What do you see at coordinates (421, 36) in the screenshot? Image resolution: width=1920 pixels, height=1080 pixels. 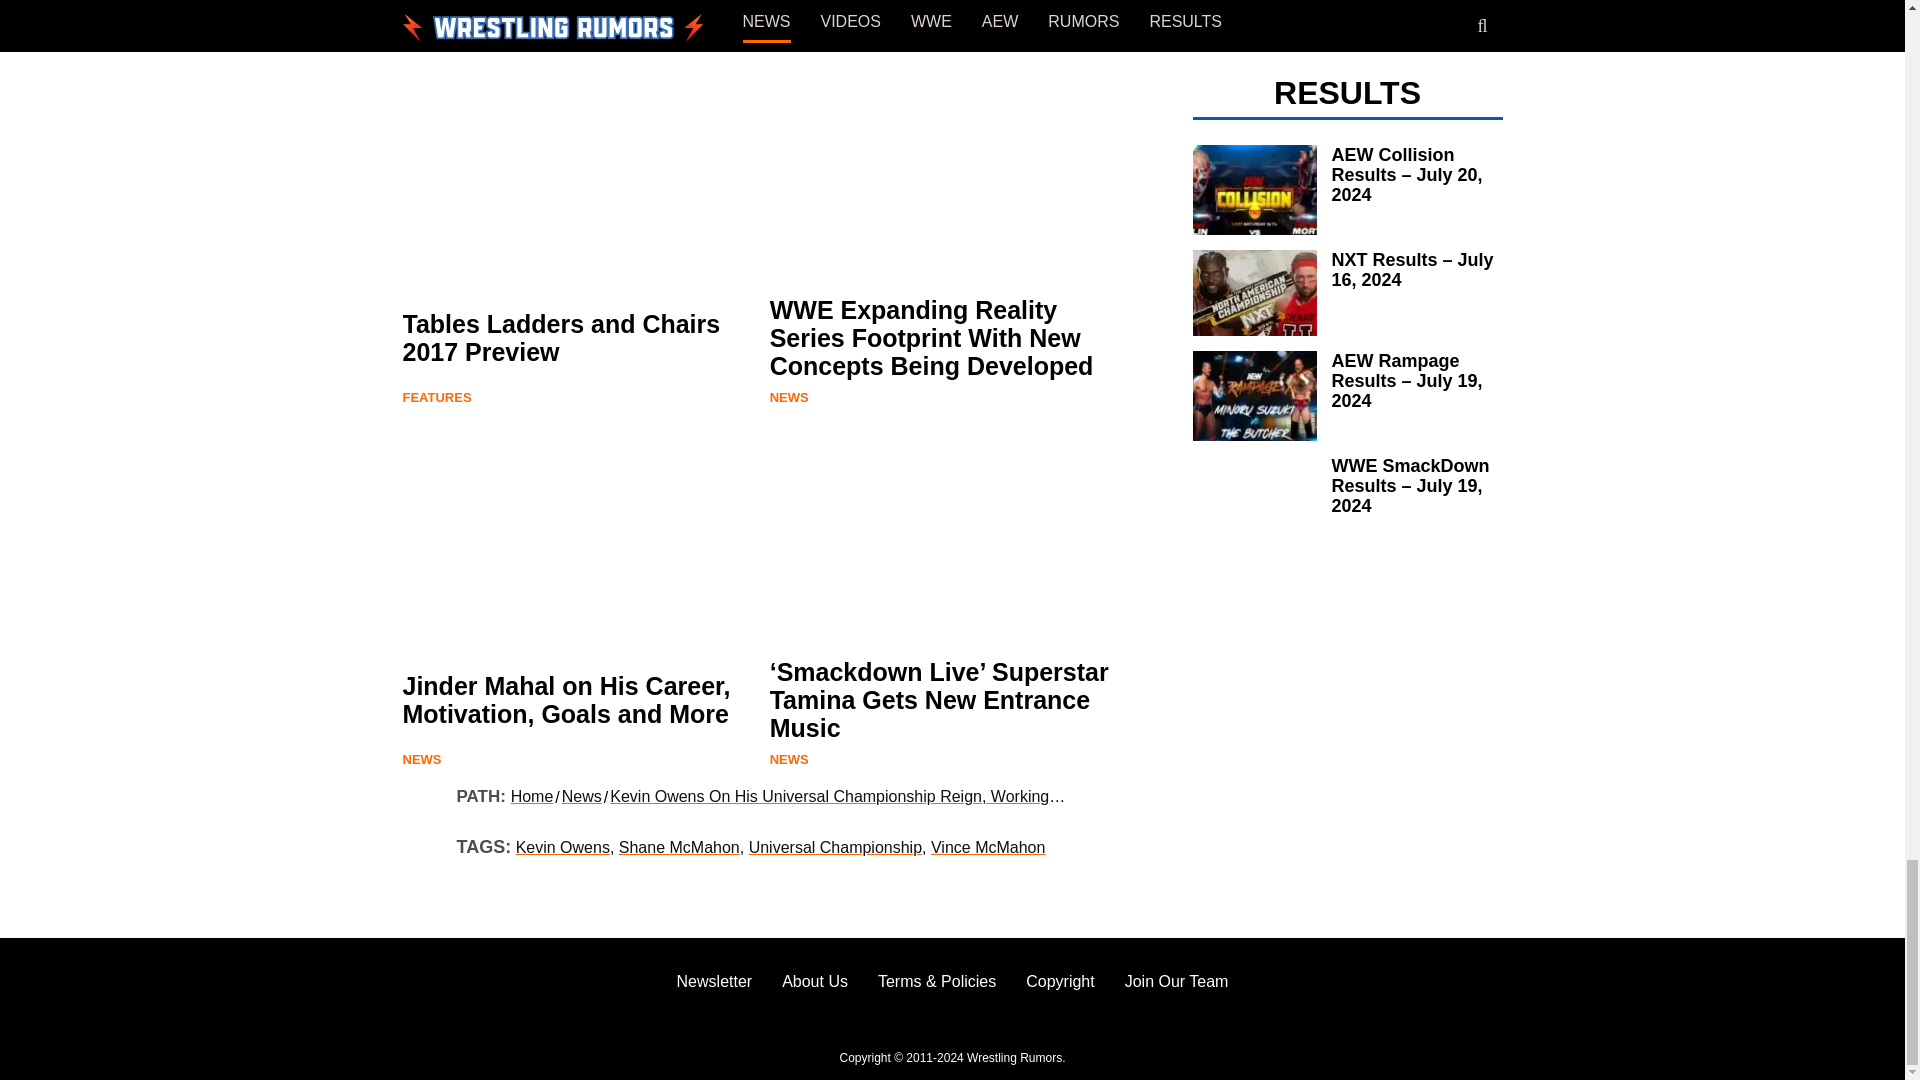 I see `News` at bounding box center [421, 36].